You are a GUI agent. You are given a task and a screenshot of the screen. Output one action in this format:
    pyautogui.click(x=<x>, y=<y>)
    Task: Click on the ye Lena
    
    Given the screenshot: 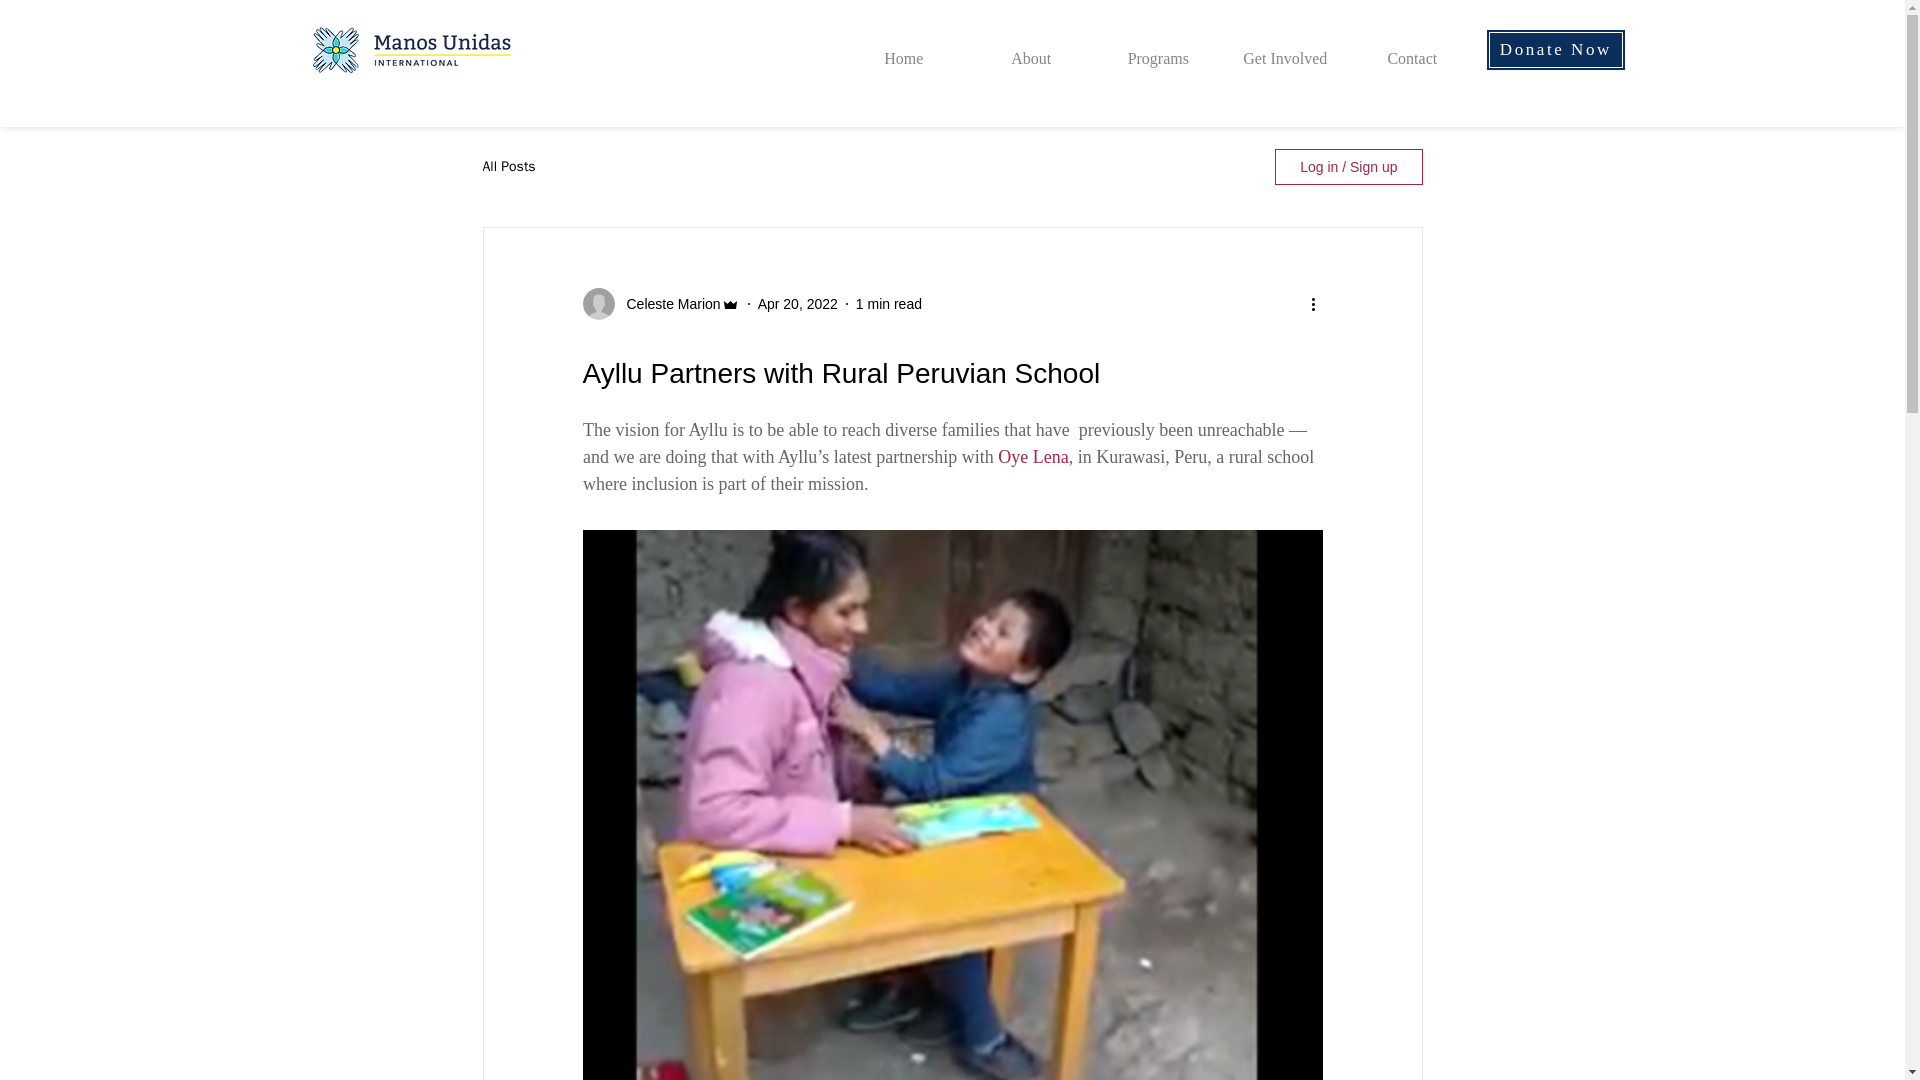 What is the action you would take?
    pyautogui.click(x=1039, y=456)
    